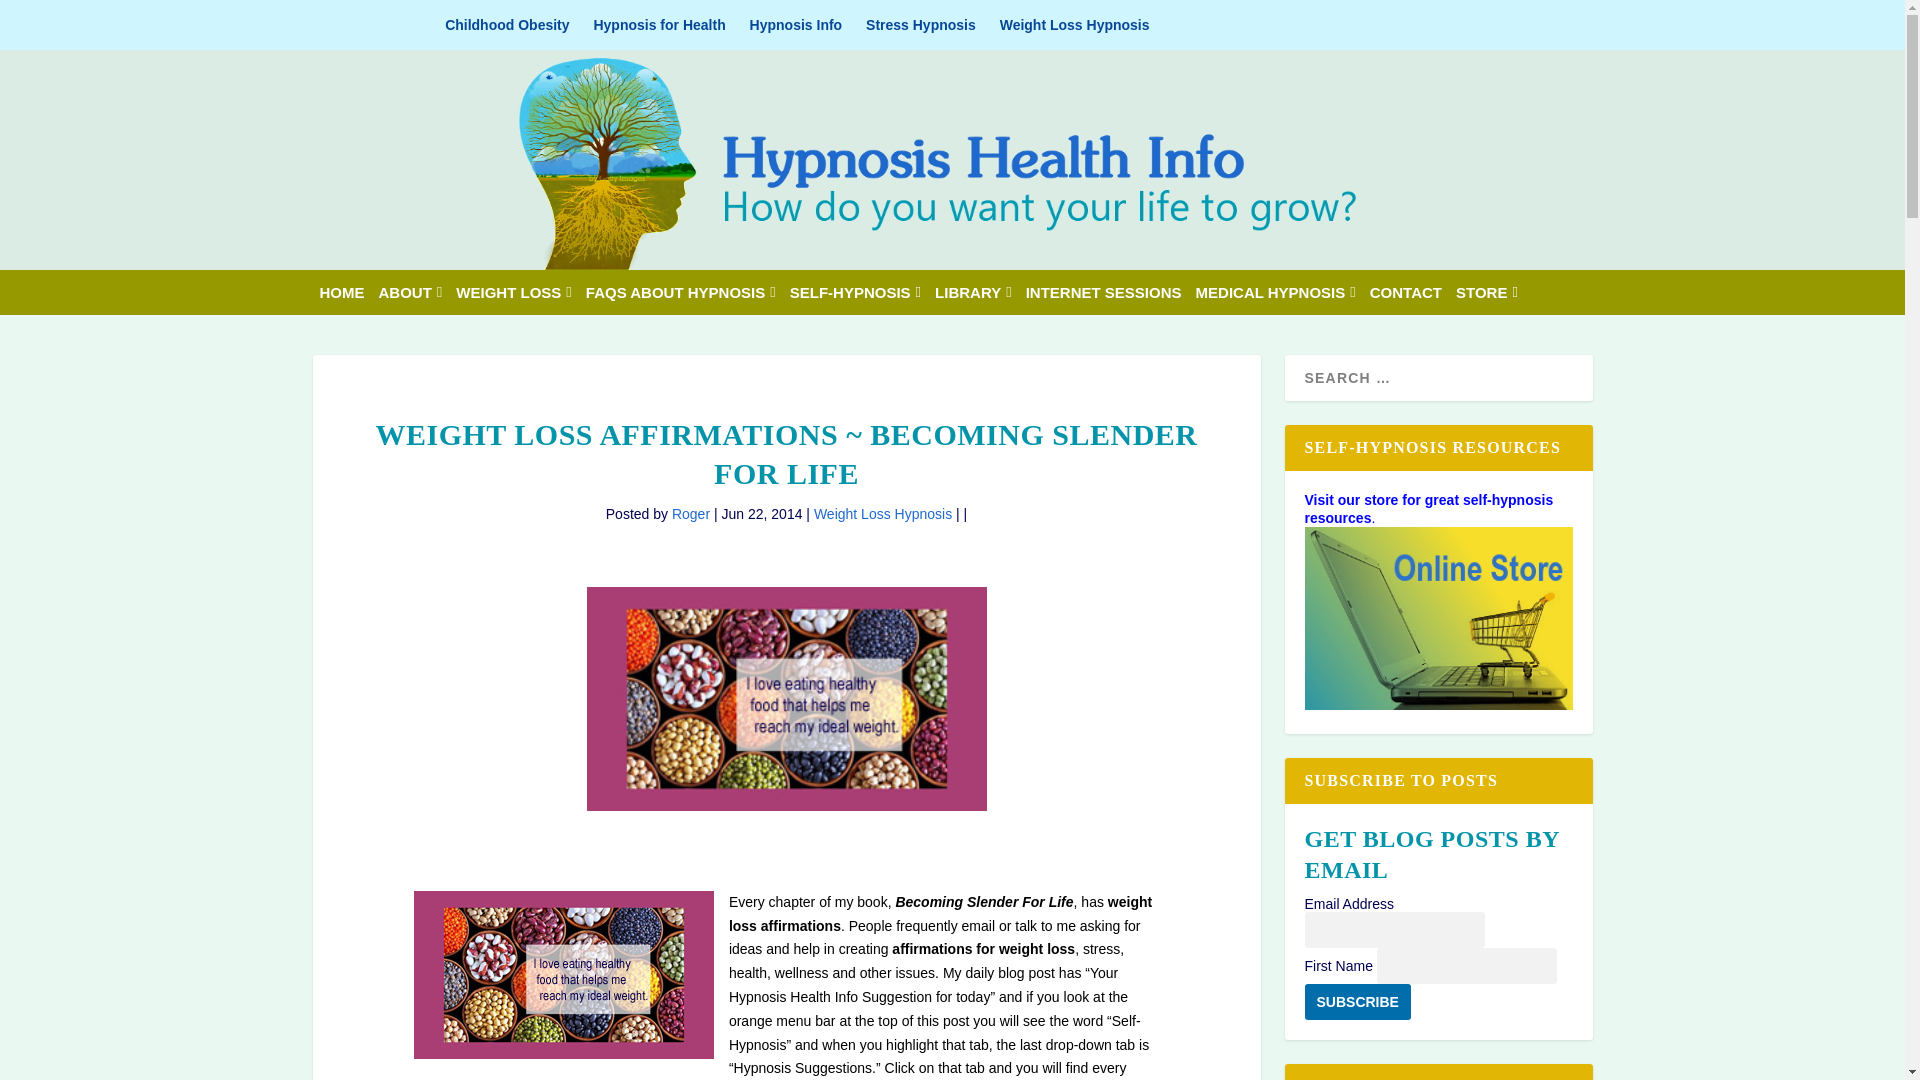 The height and width of the screenshot is (1080, 1920). I want to click on MEDICAL HYPNOSIS, so click(1276, 292).